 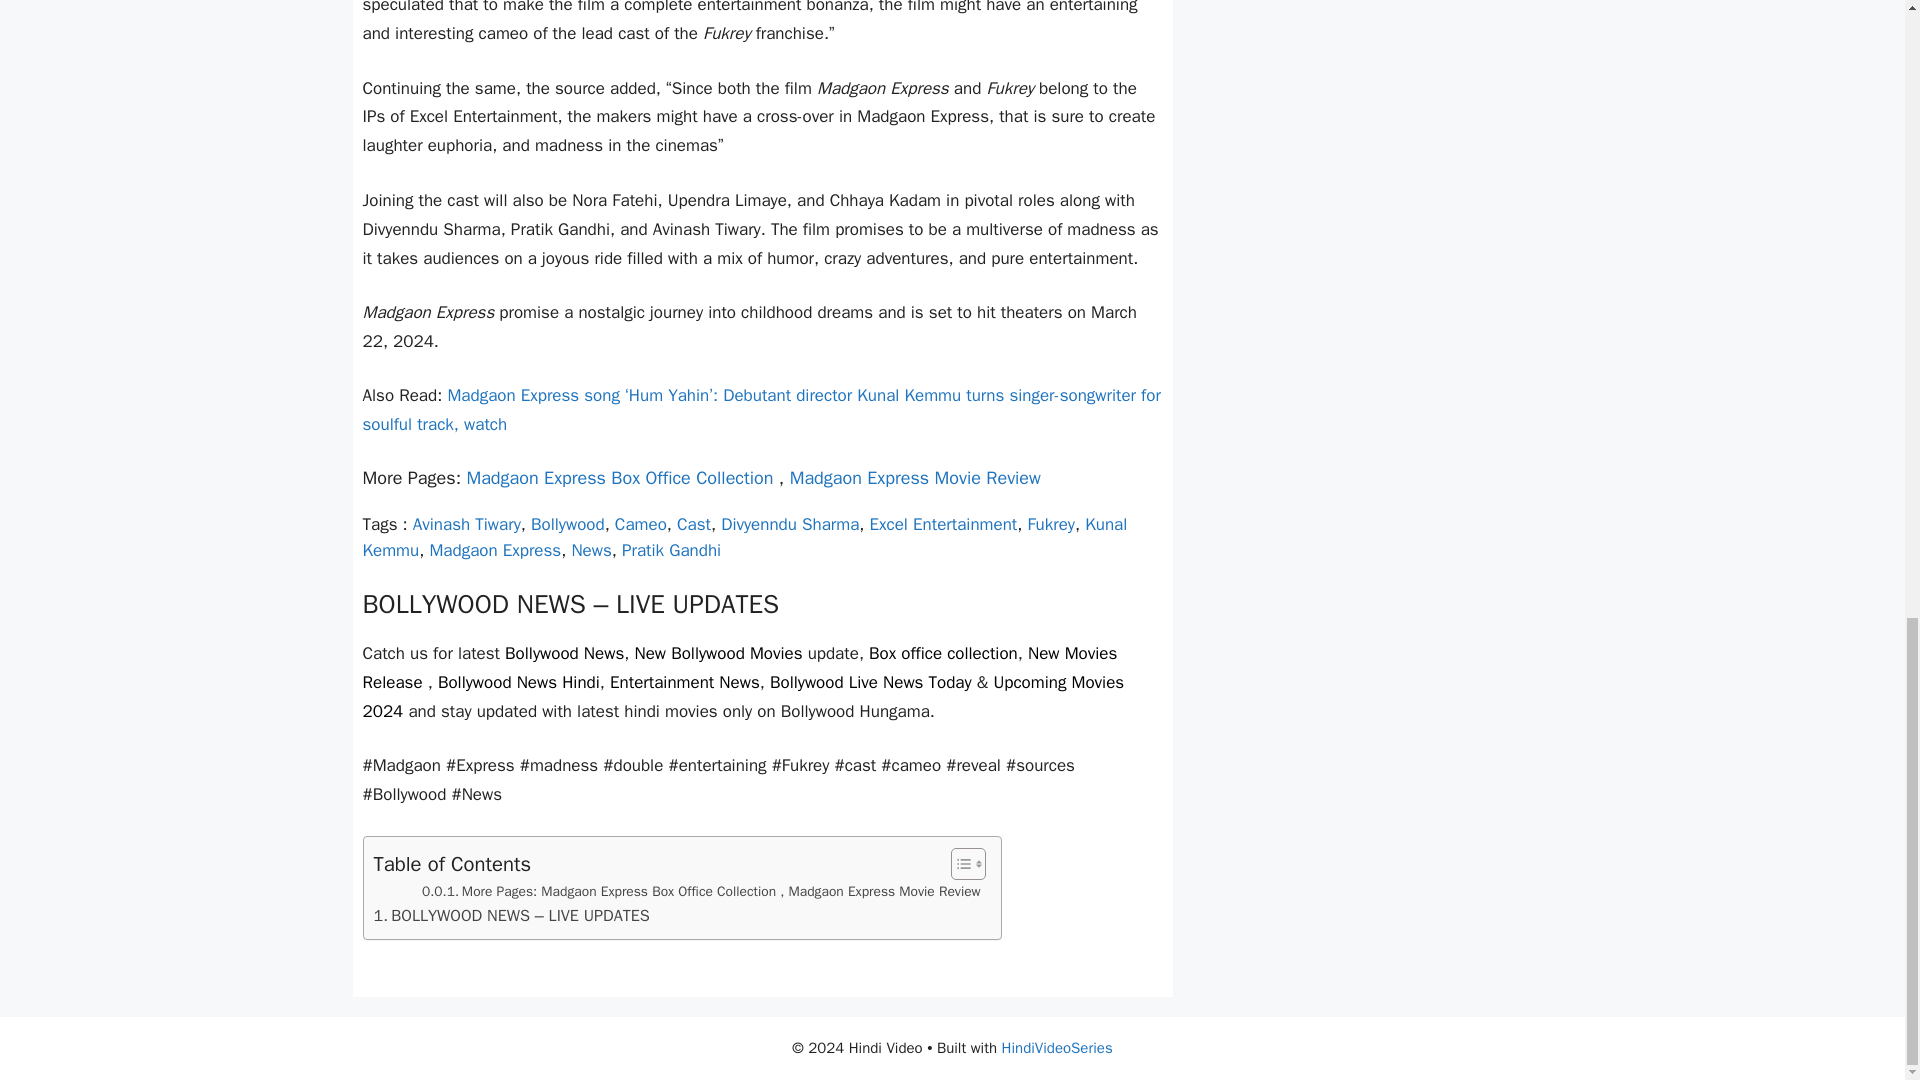 What do you see at coordinates (518, 682) in the screenshot?
I see `Bollywood News Hindi` at bounding box center [518, 682].